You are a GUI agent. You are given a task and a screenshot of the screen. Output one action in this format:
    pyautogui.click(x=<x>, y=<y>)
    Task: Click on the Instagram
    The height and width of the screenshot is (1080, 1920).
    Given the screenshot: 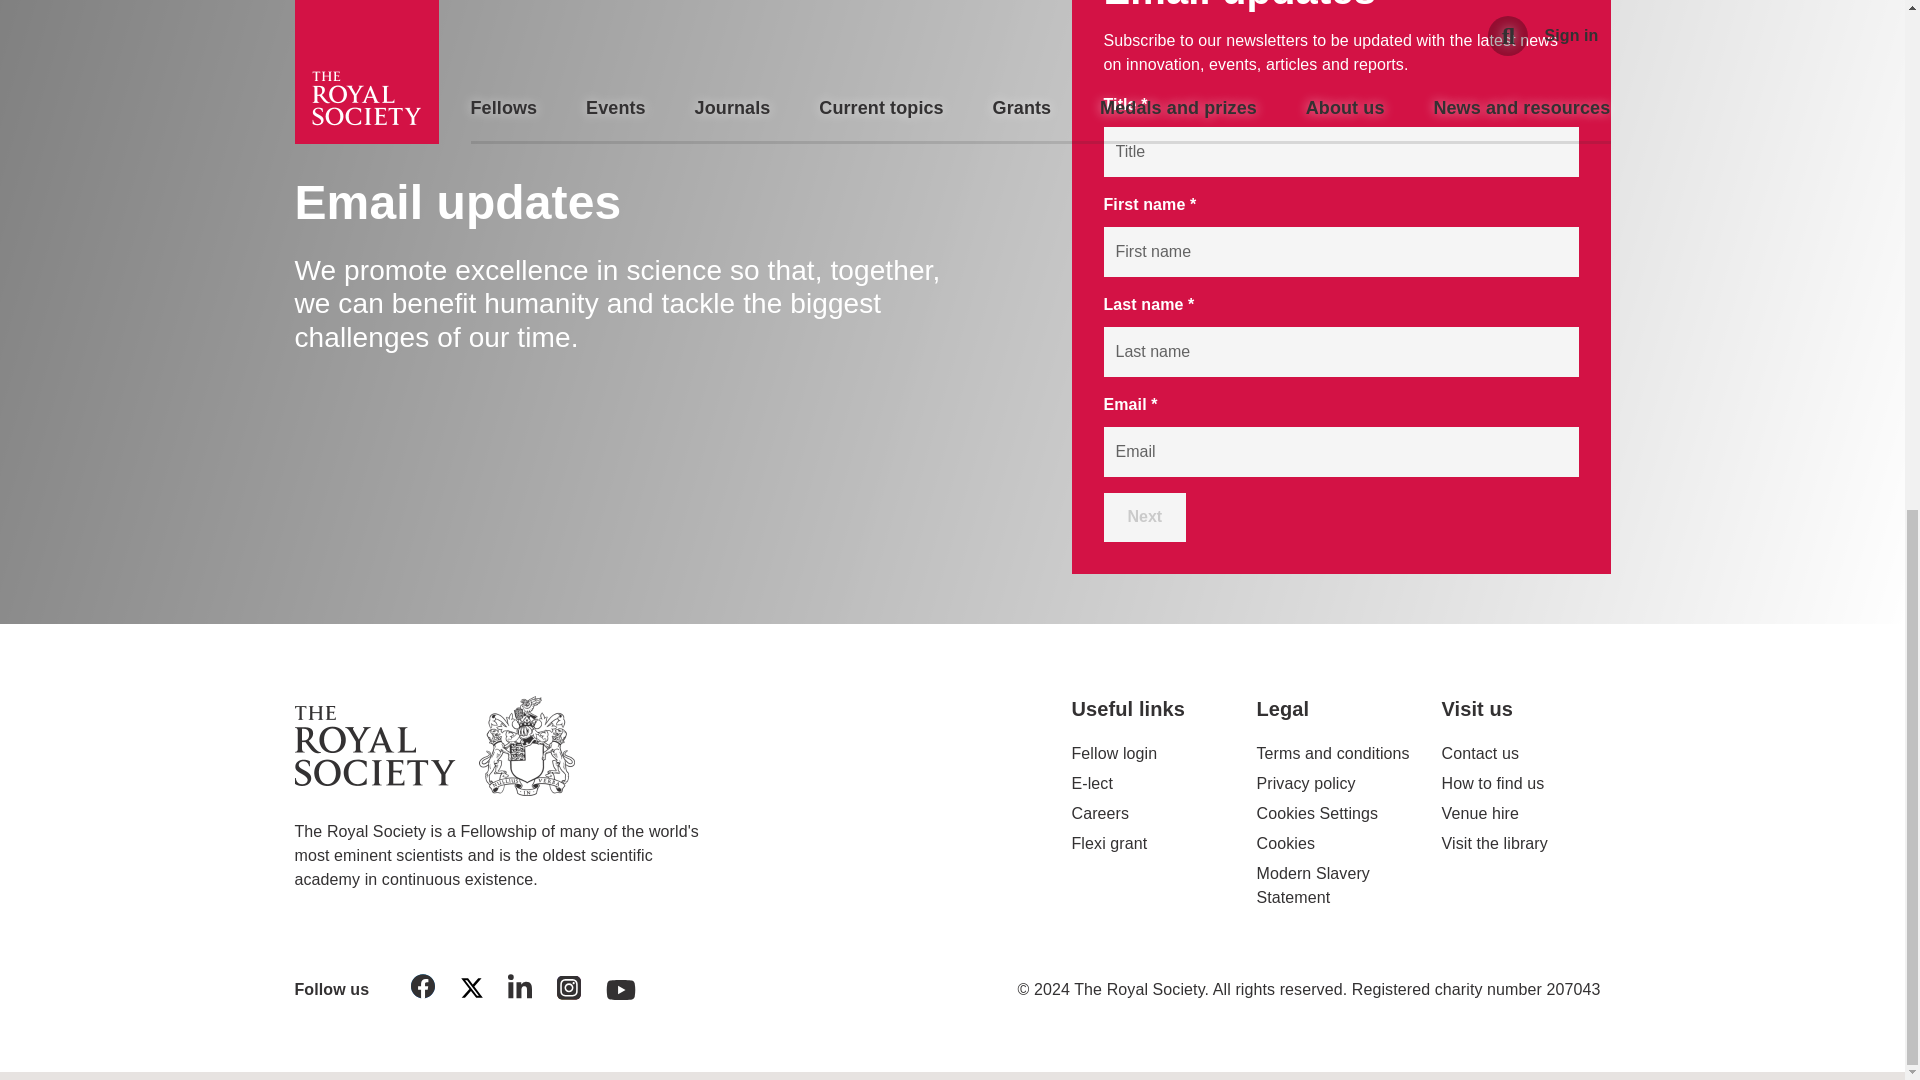 What is the action you would take?
    pyautogui.click(x=569, y=992)
    